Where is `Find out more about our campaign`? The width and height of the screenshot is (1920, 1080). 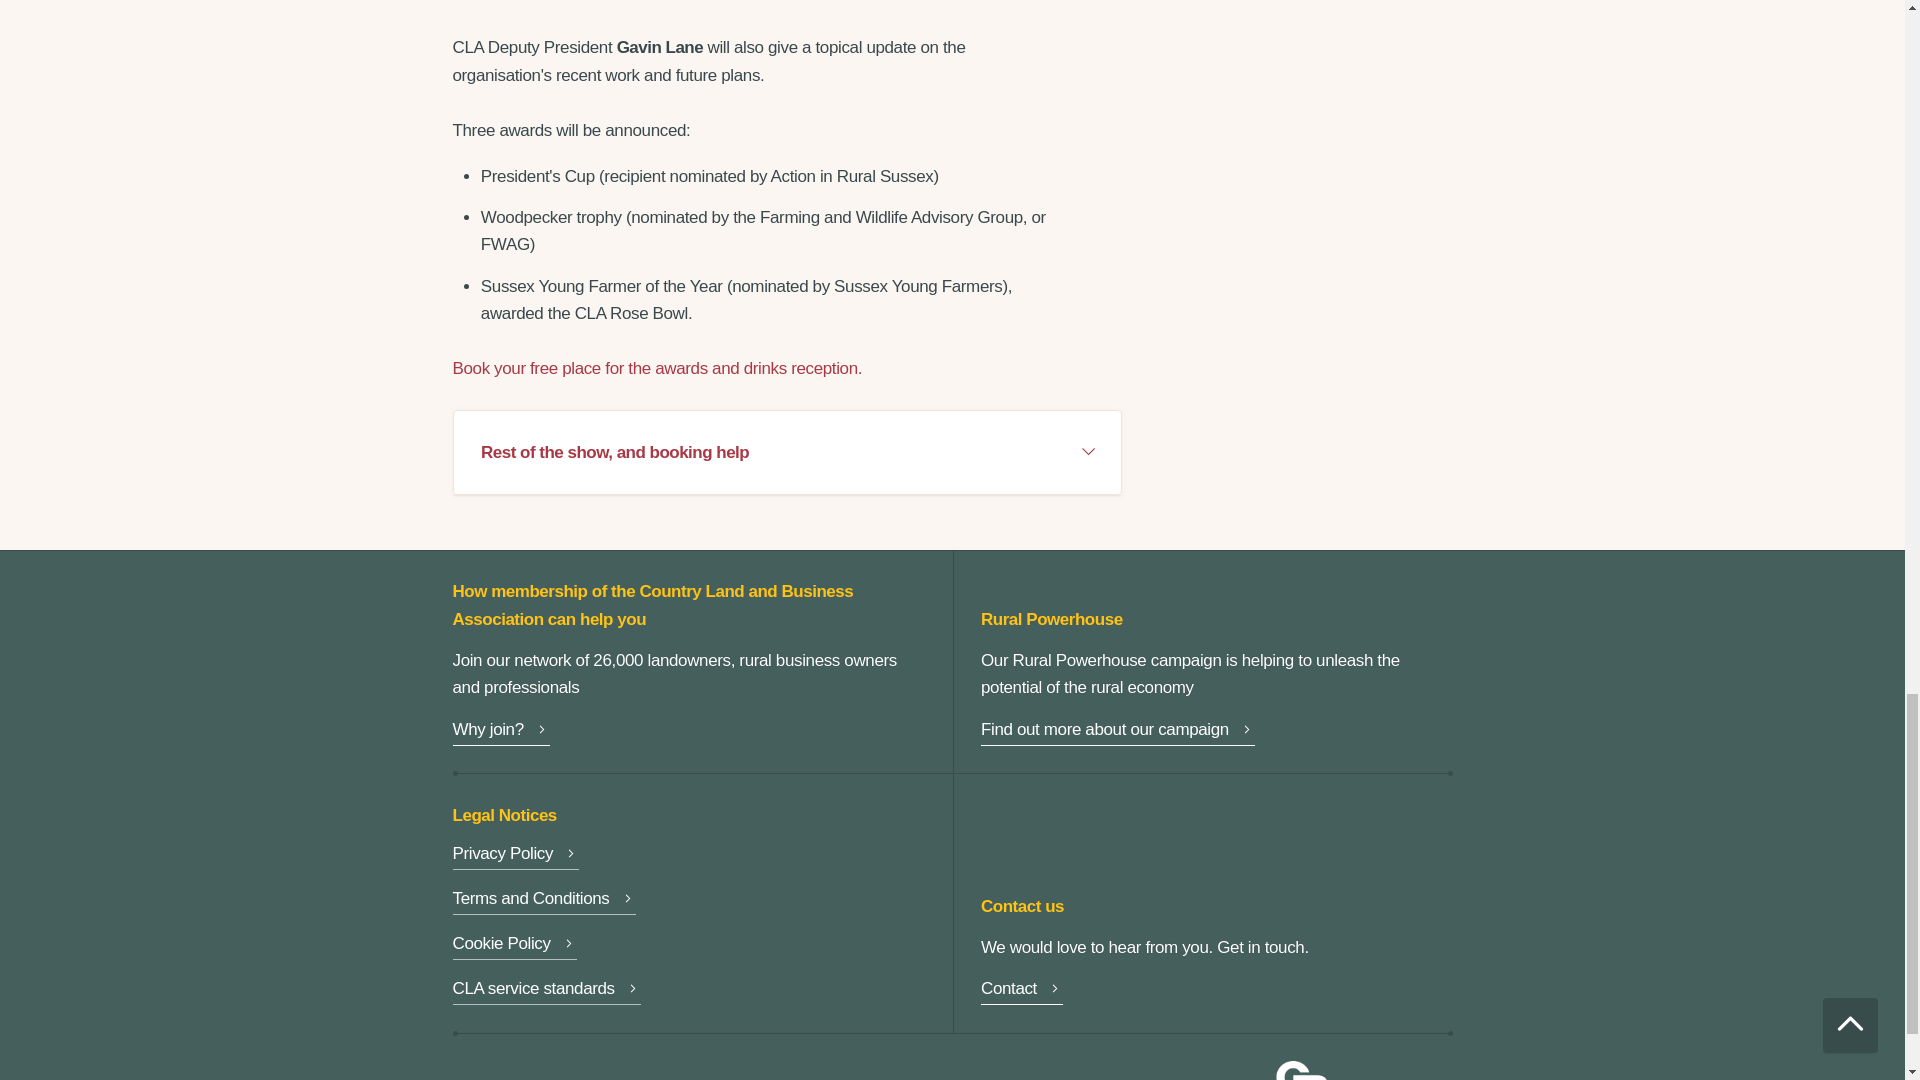 Find out more about our campaign is located at coordinates (1118, 732).